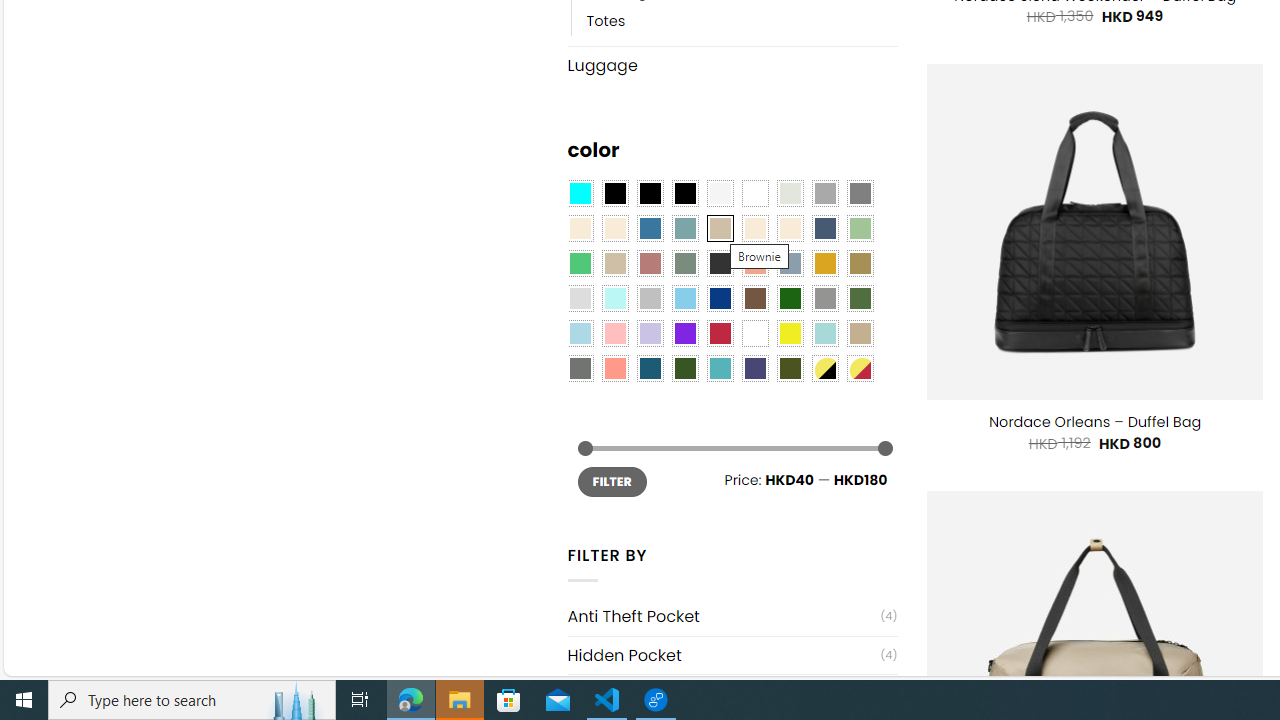 Image resolution: width=1280 pixels, height=720 pixels. Describe the element at coordinates (650, 228) in the screenshot. I see `Blue` at that location.